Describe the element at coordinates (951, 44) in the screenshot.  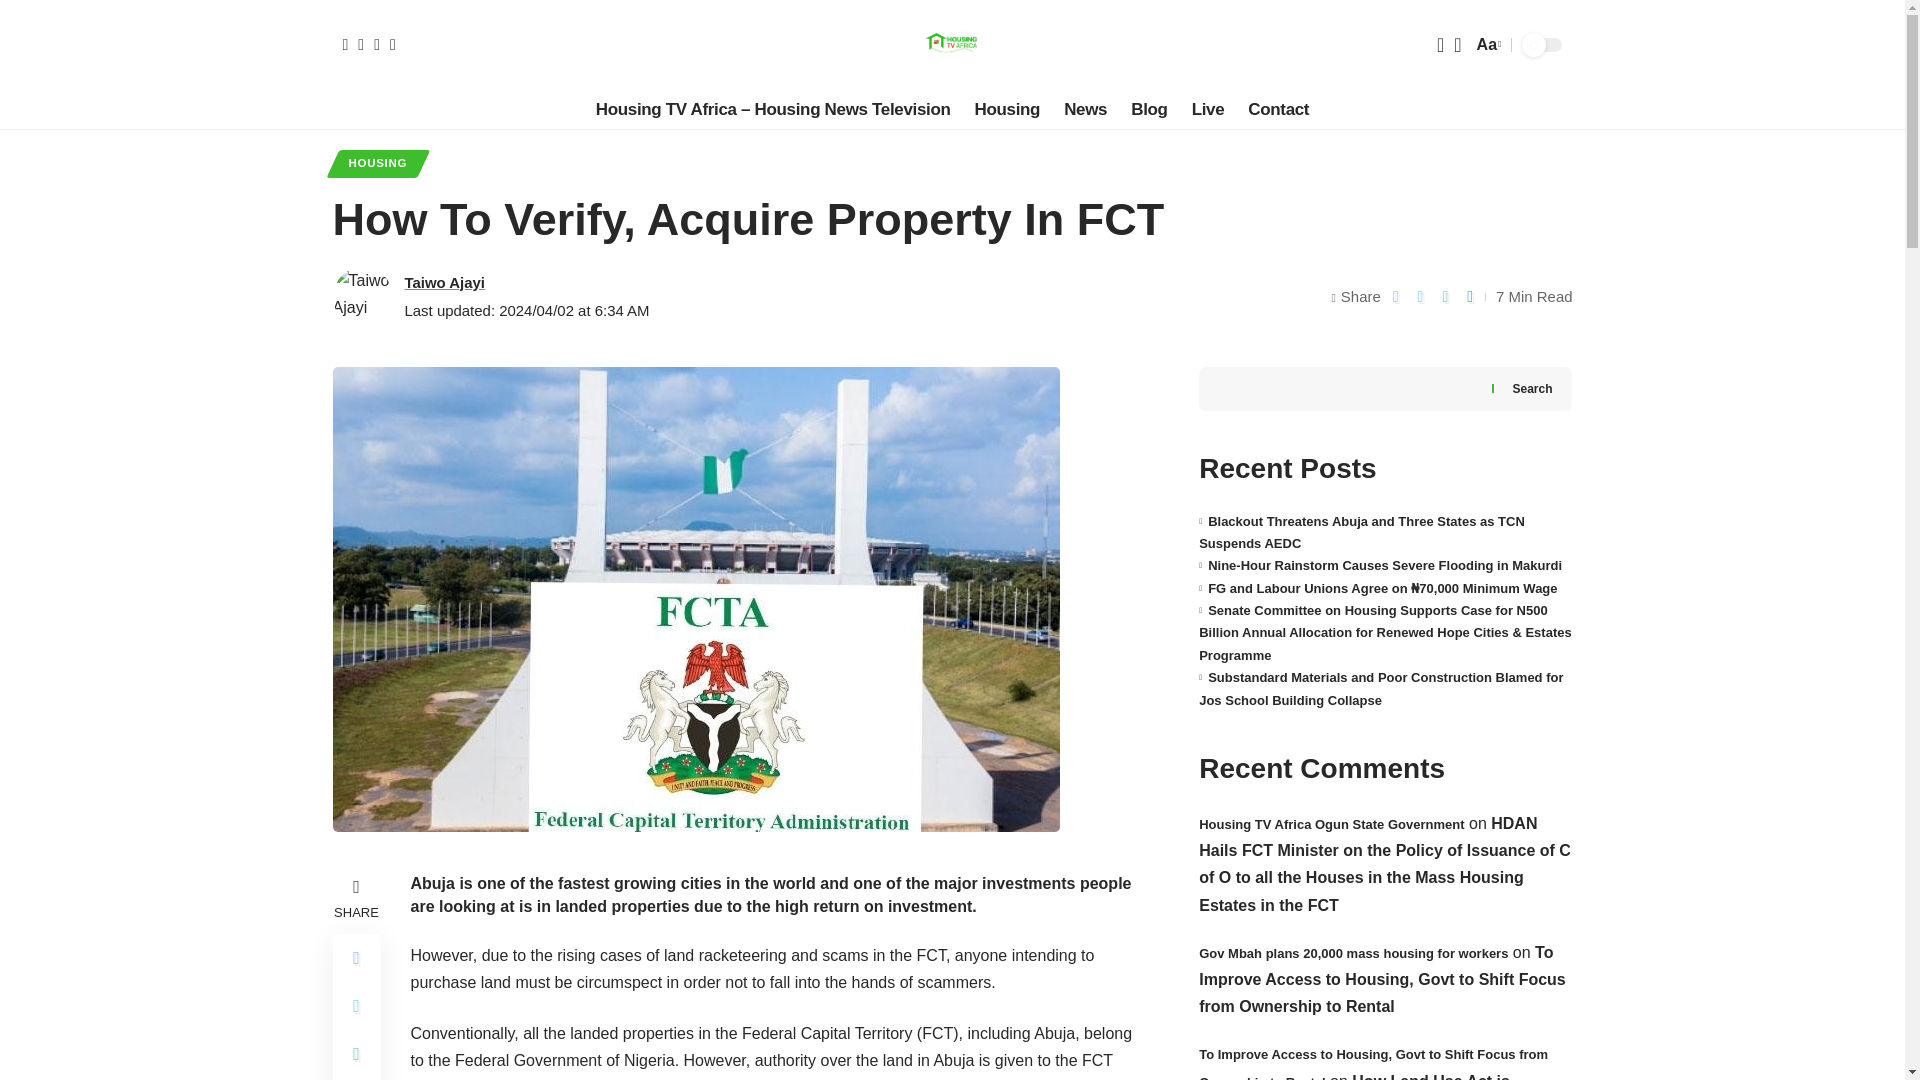
I see `Housing TV Africa` at that location.